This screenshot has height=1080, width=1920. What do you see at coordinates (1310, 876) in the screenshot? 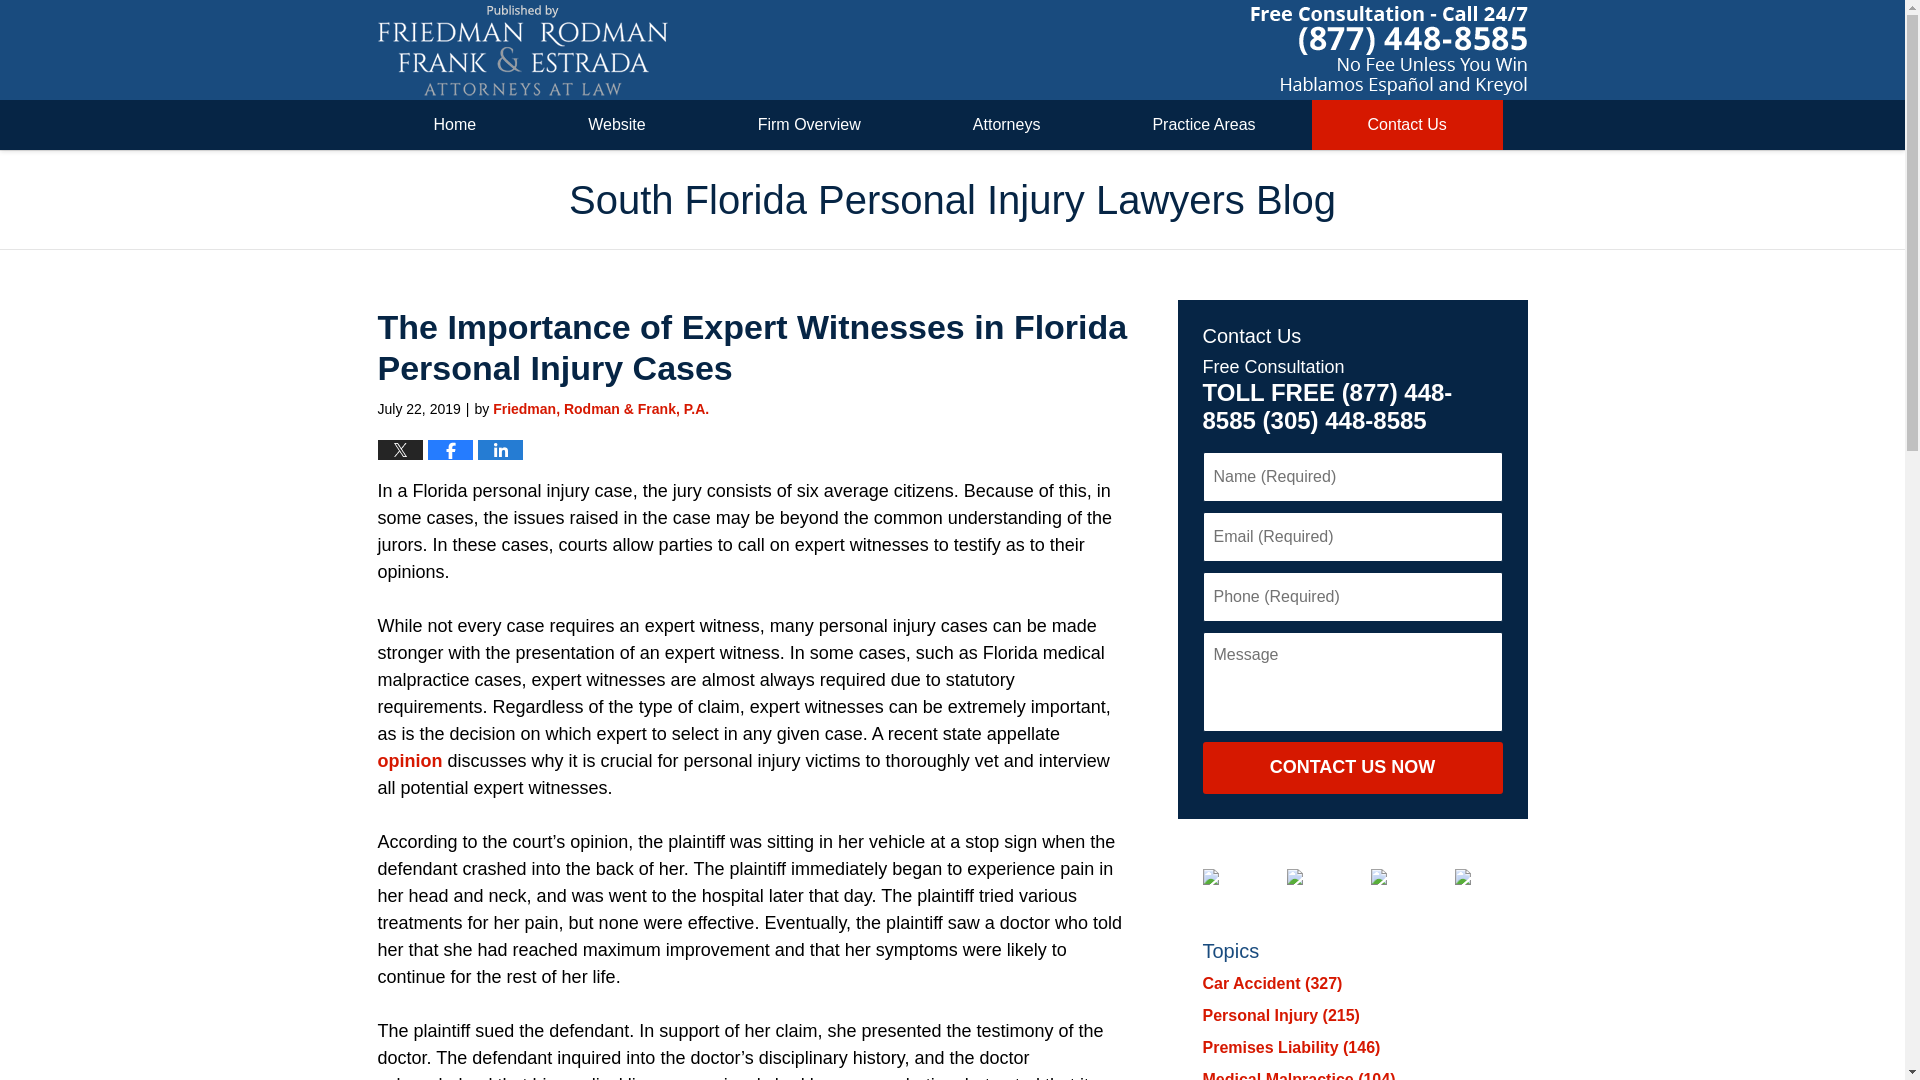
I see `LinkedIn` at bounding box center [1310, 876].